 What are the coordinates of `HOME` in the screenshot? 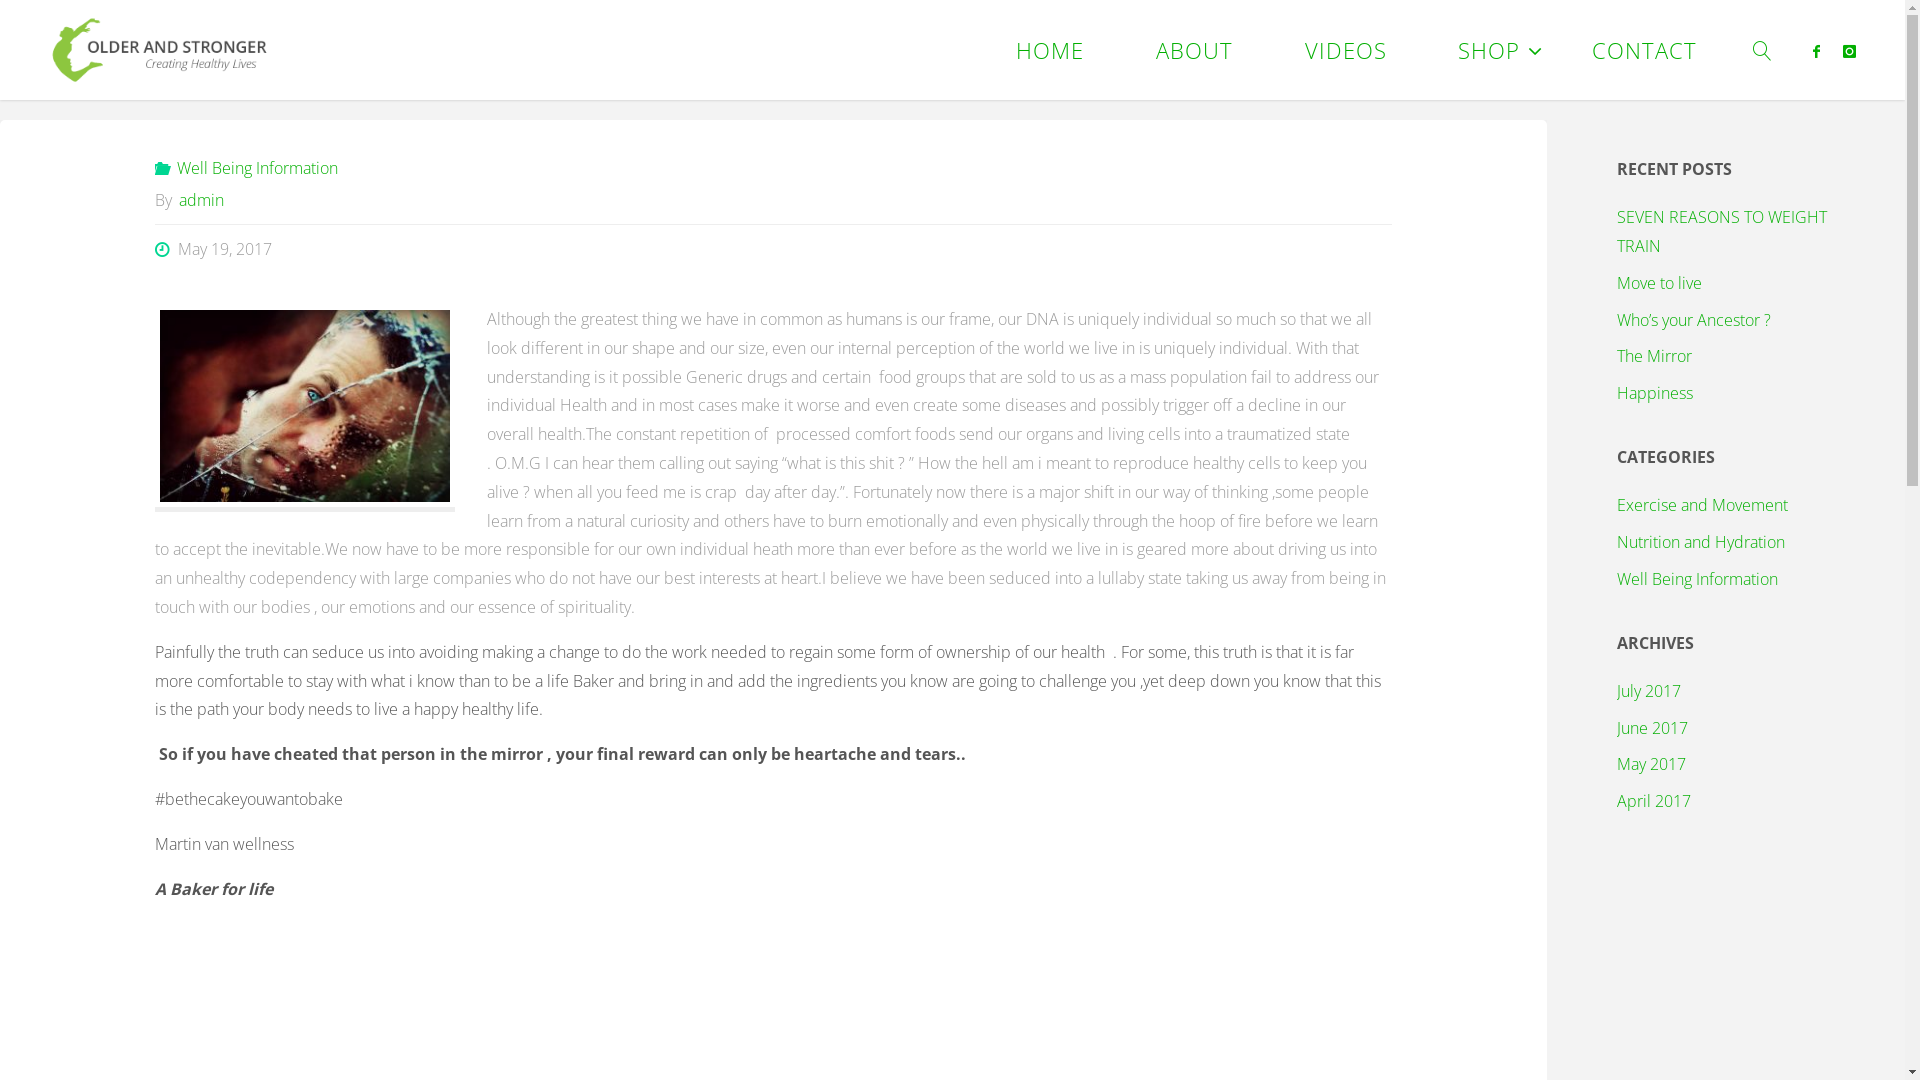 It's located at (1050, 50).